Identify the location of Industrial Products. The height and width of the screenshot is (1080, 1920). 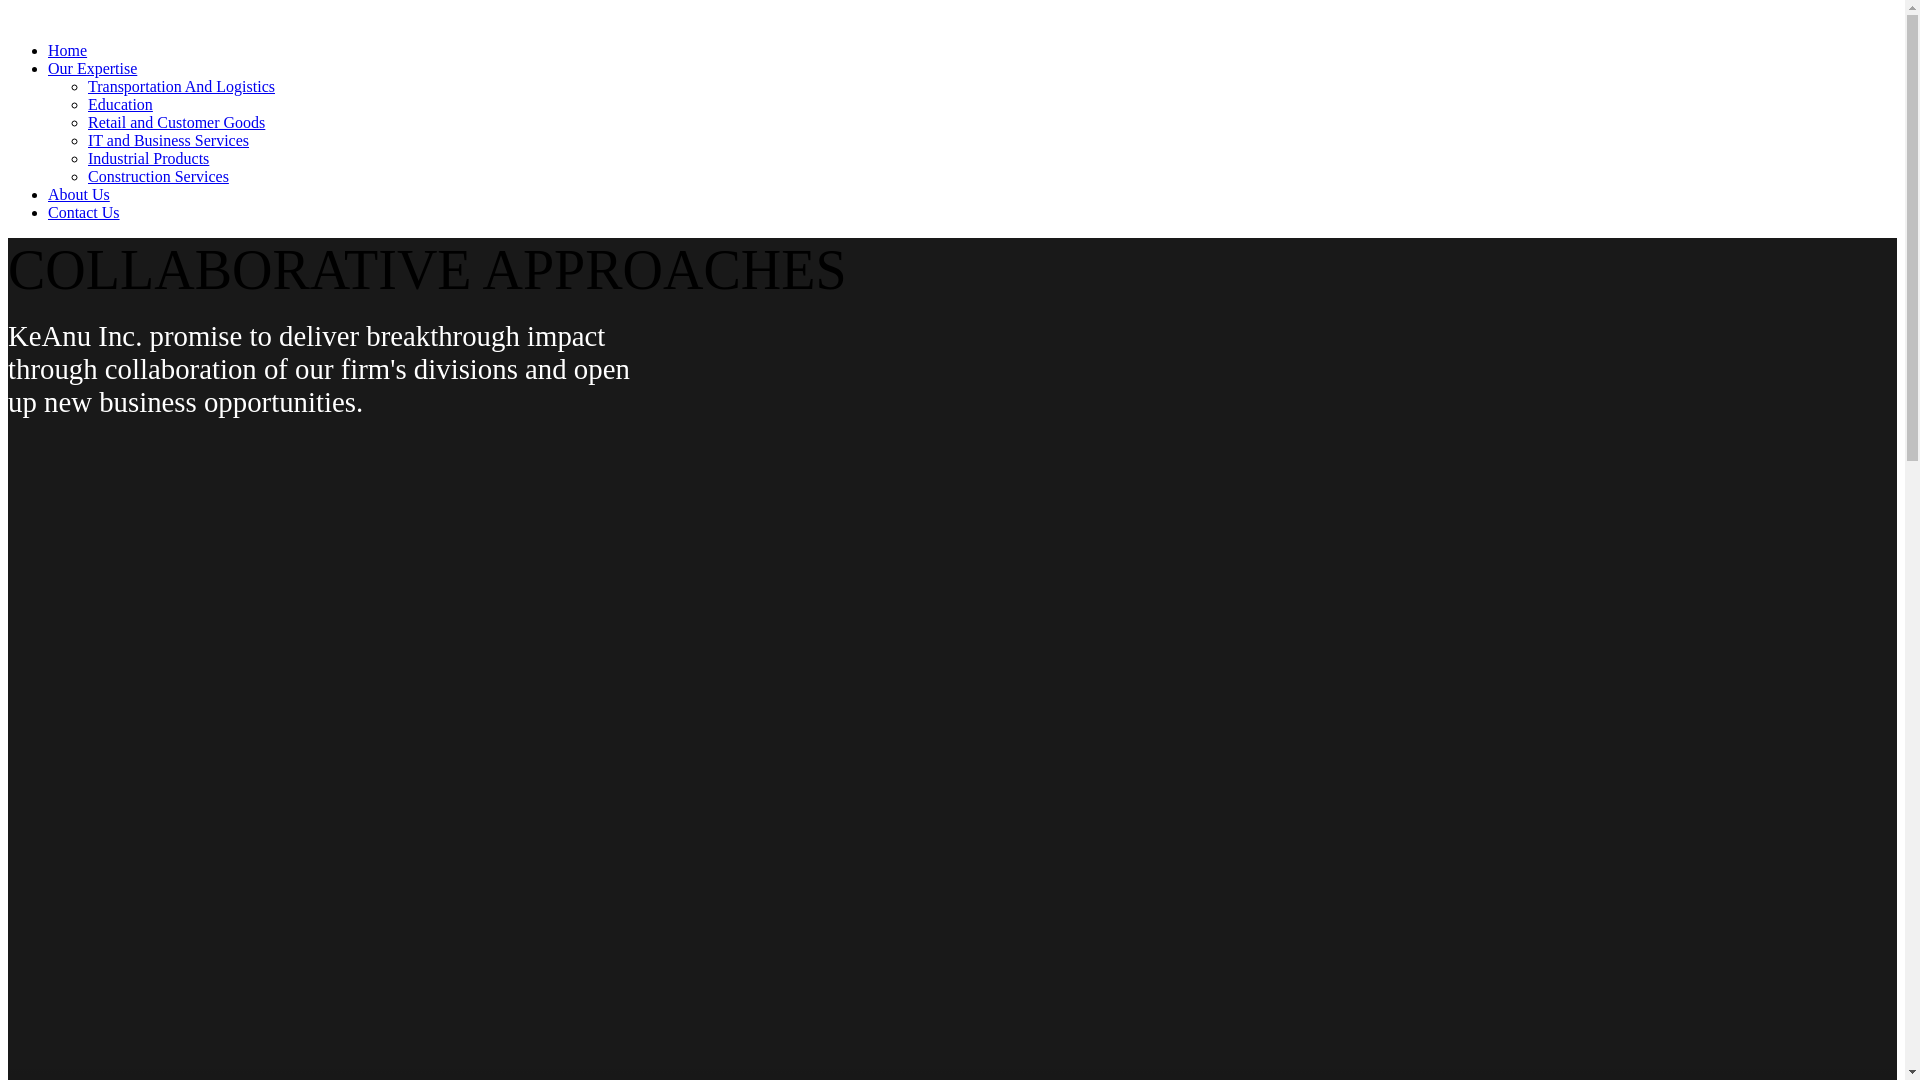
(148, 158).